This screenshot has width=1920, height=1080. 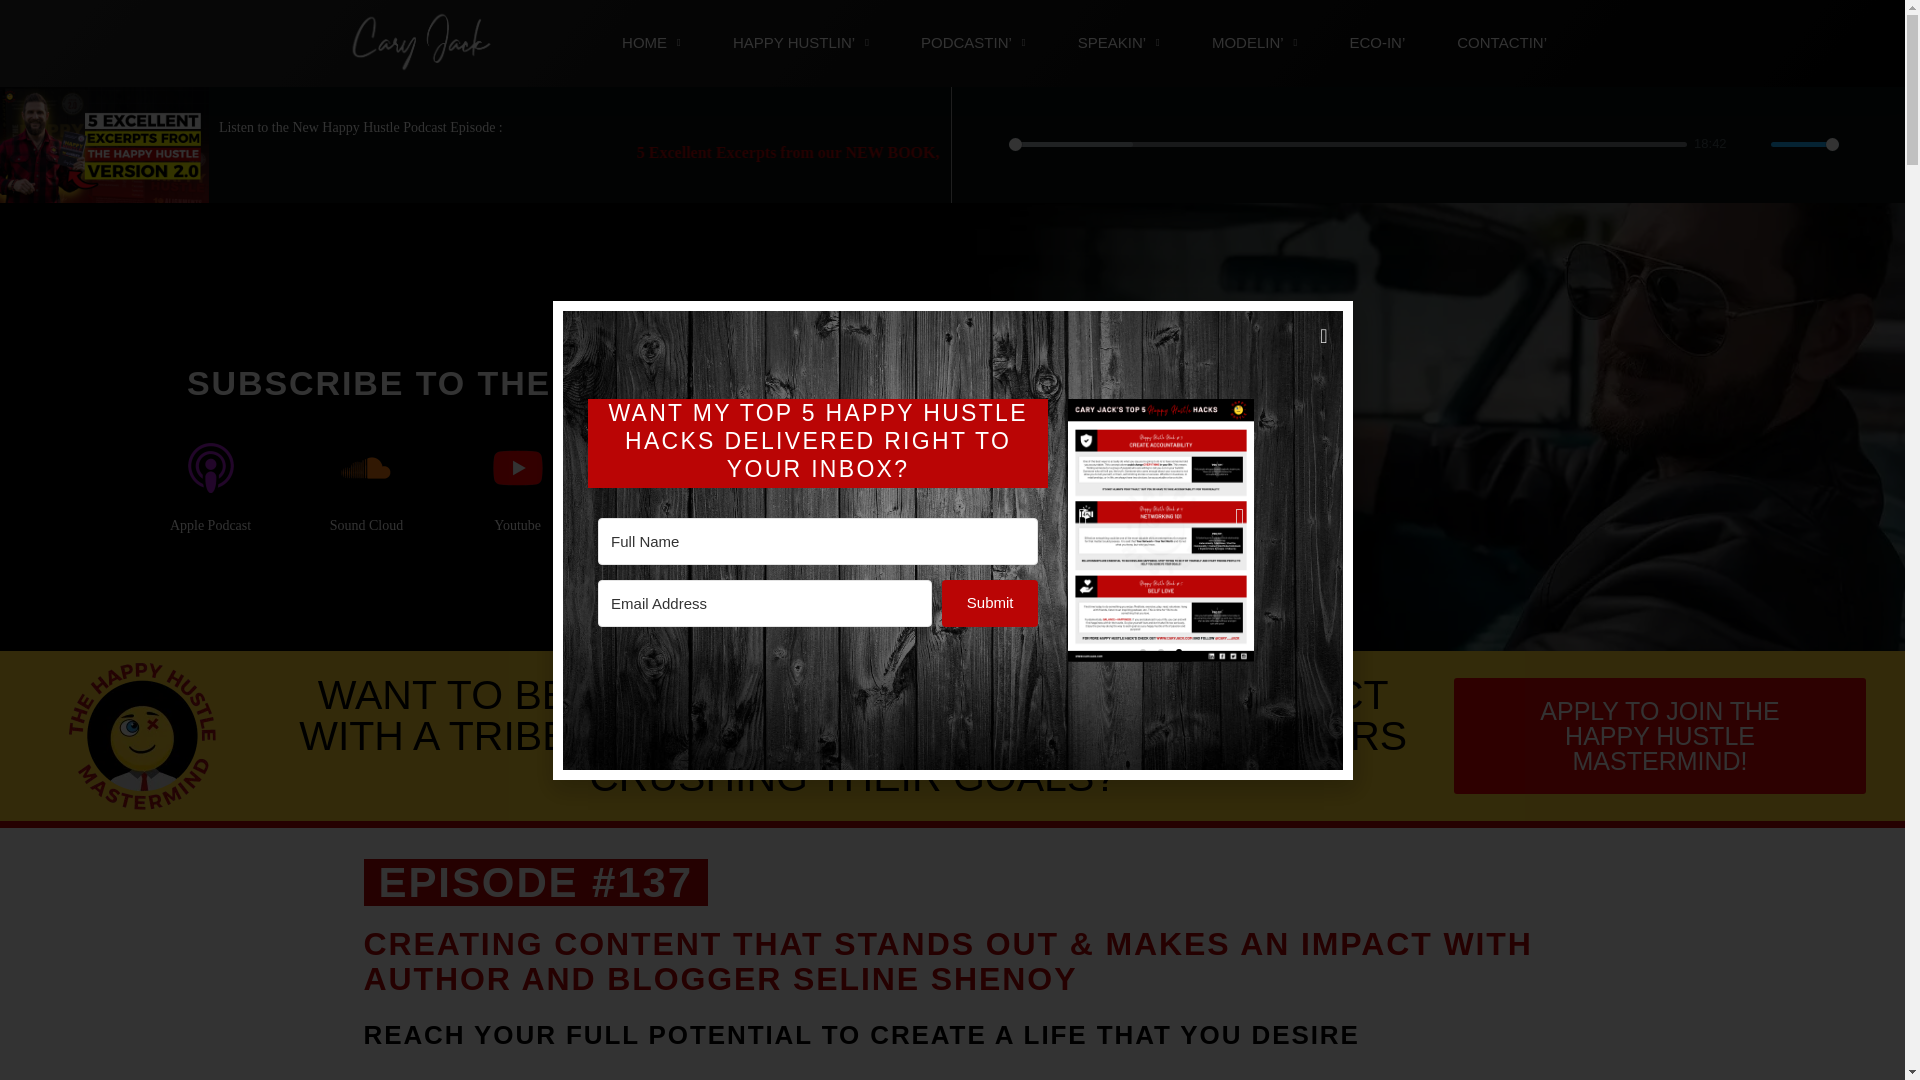 I want to click on caryjack-icon-souncloud-1, so click(x=366, y=467).